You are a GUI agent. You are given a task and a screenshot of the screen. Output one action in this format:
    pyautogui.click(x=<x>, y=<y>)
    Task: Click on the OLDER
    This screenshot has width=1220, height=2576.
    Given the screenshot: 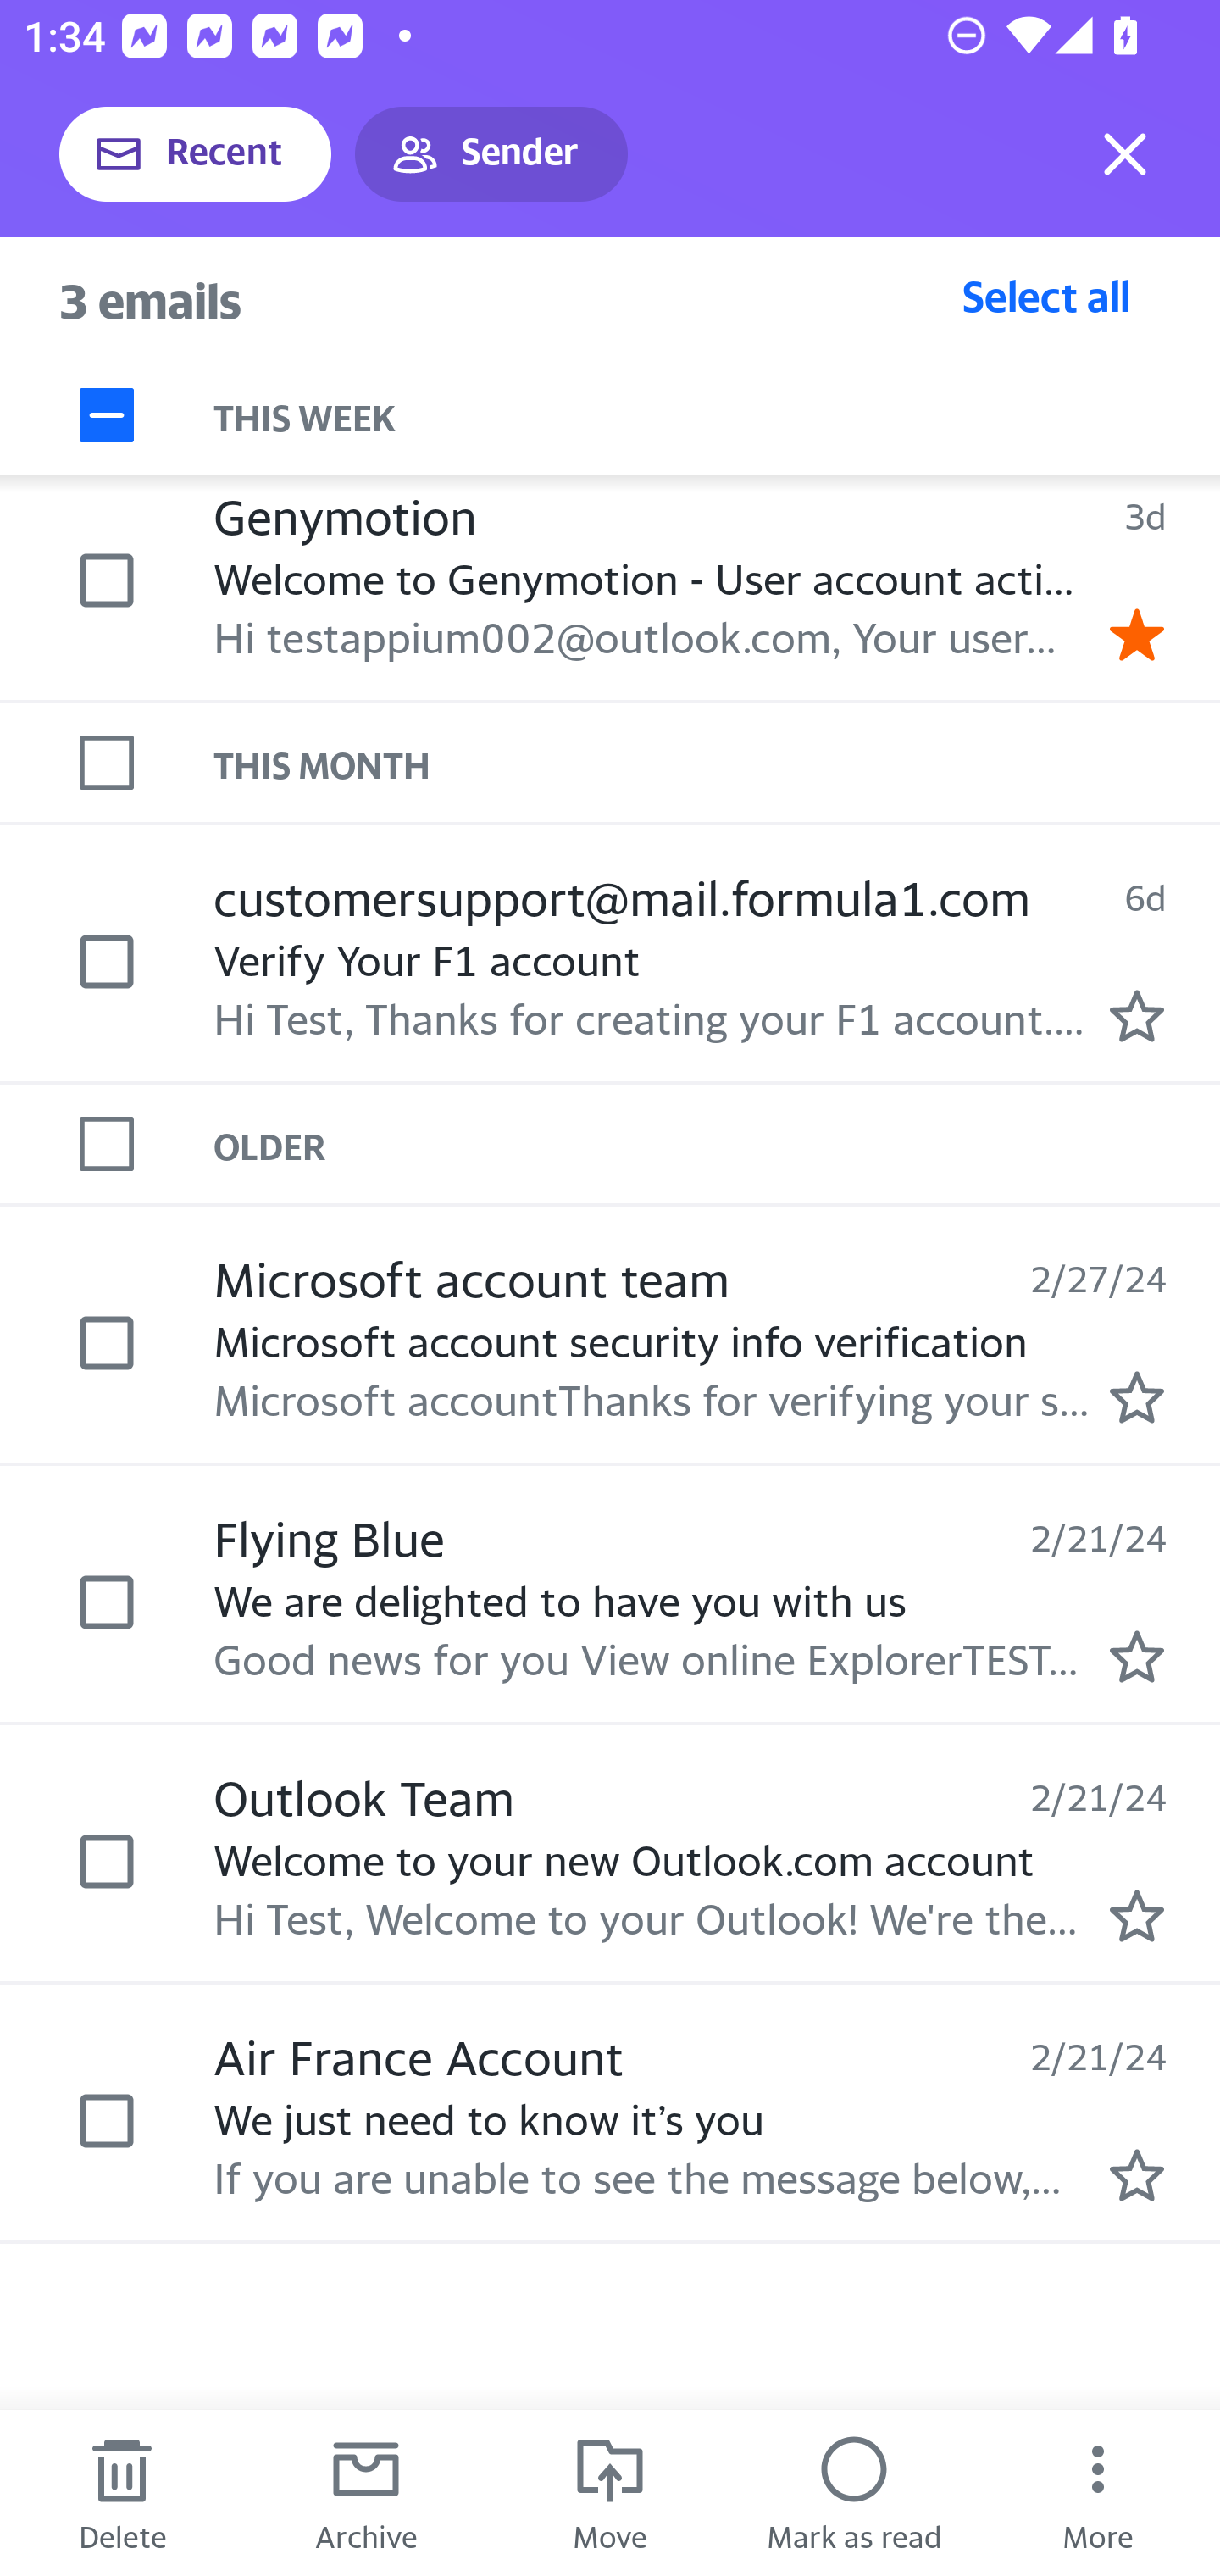 What is the action you would take?
    pyautogui.click(x=717, y=1145)
    